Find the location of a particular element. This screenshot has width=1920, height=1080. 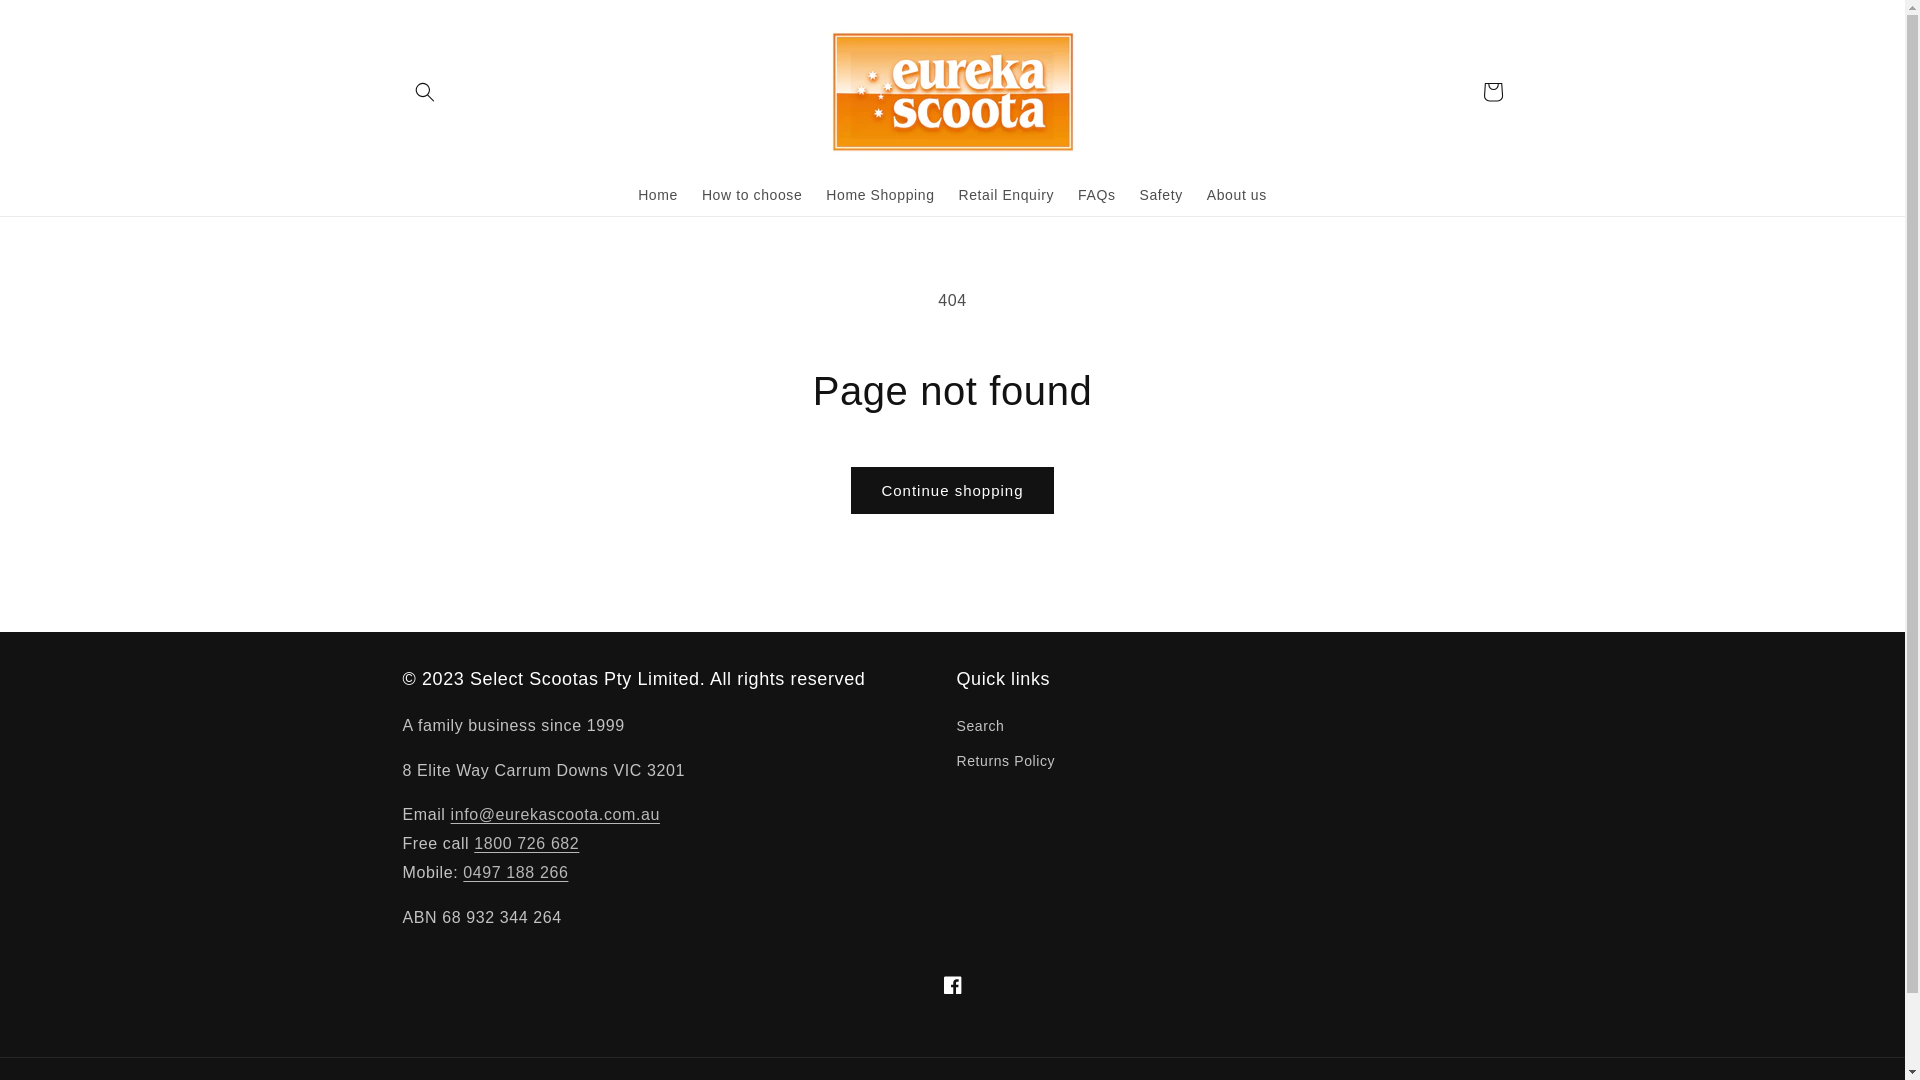

How to choose is located at coordinates (752, 195).